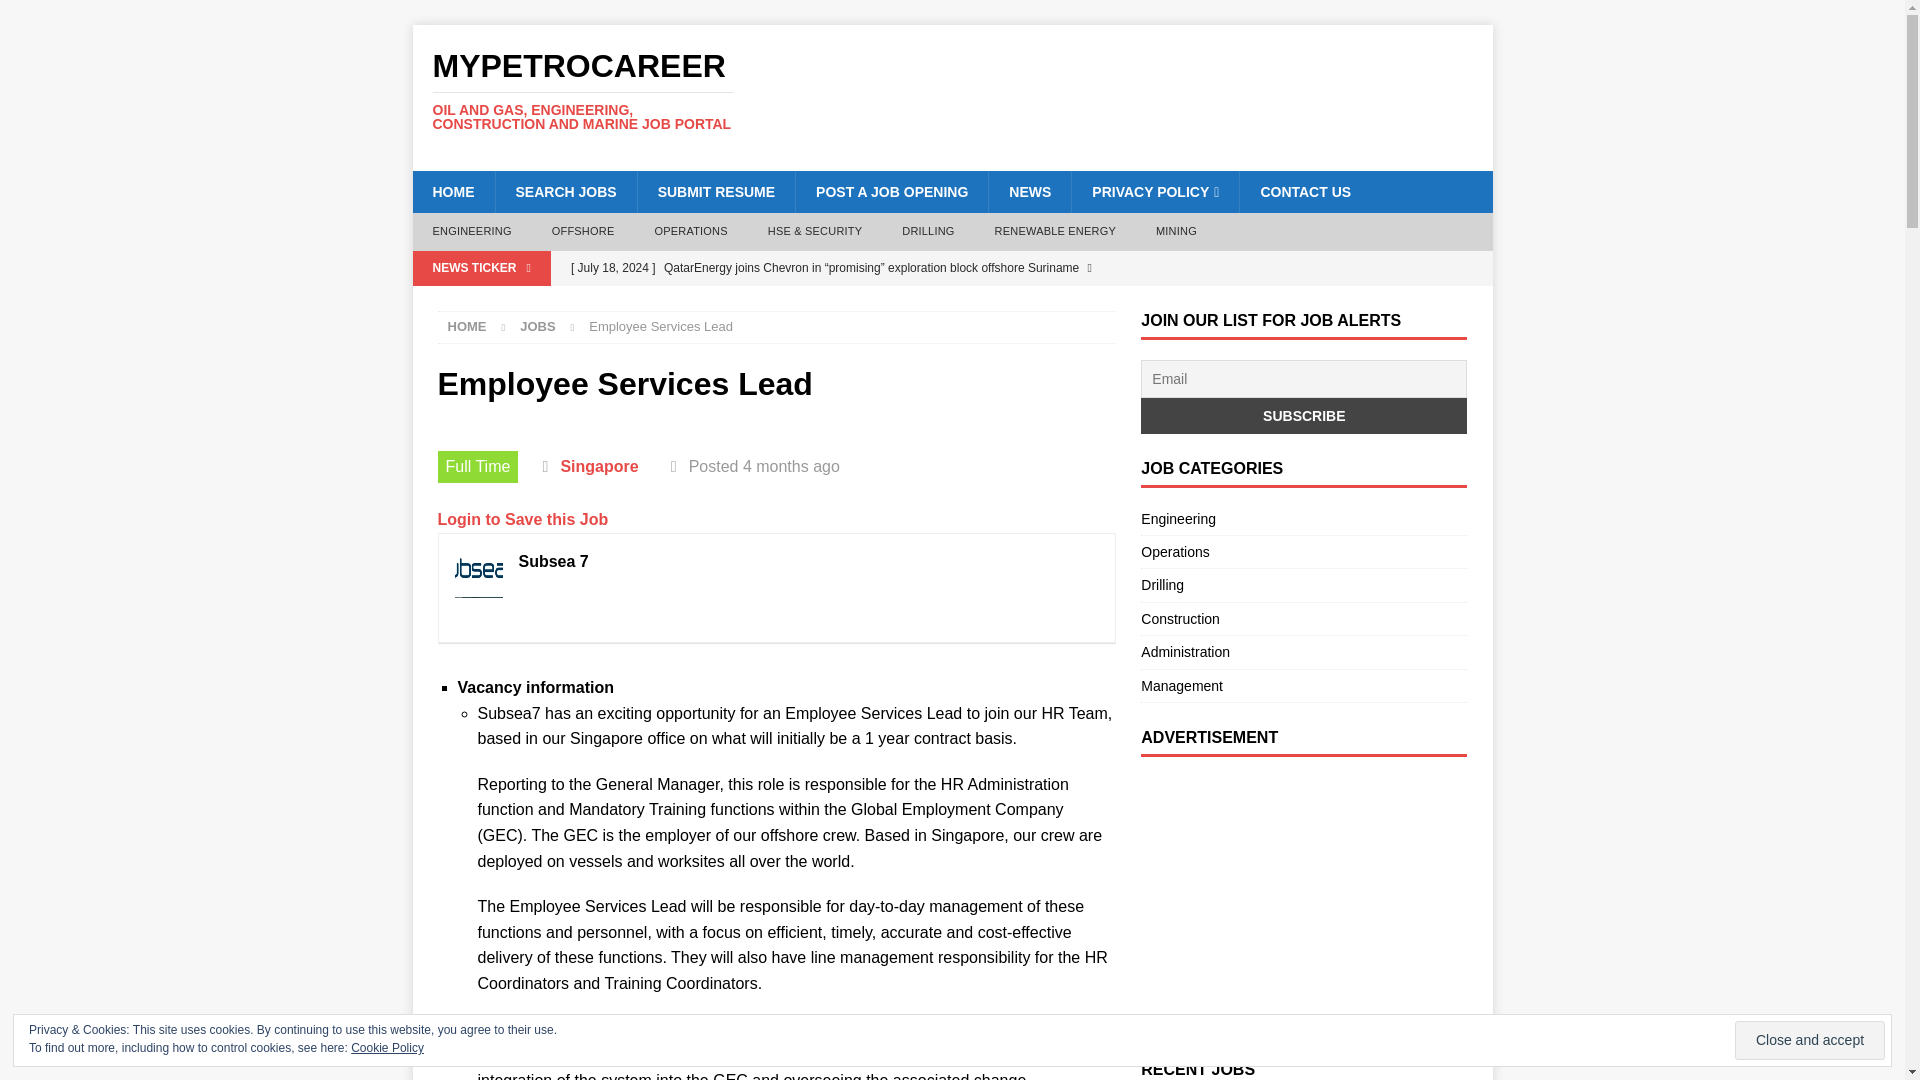 This screenshot has height=1080, width=1920. What do you see at coordinates (690, 231) in the screenshot?
I see `OPERATIONS` at bounding box center [690, 231].